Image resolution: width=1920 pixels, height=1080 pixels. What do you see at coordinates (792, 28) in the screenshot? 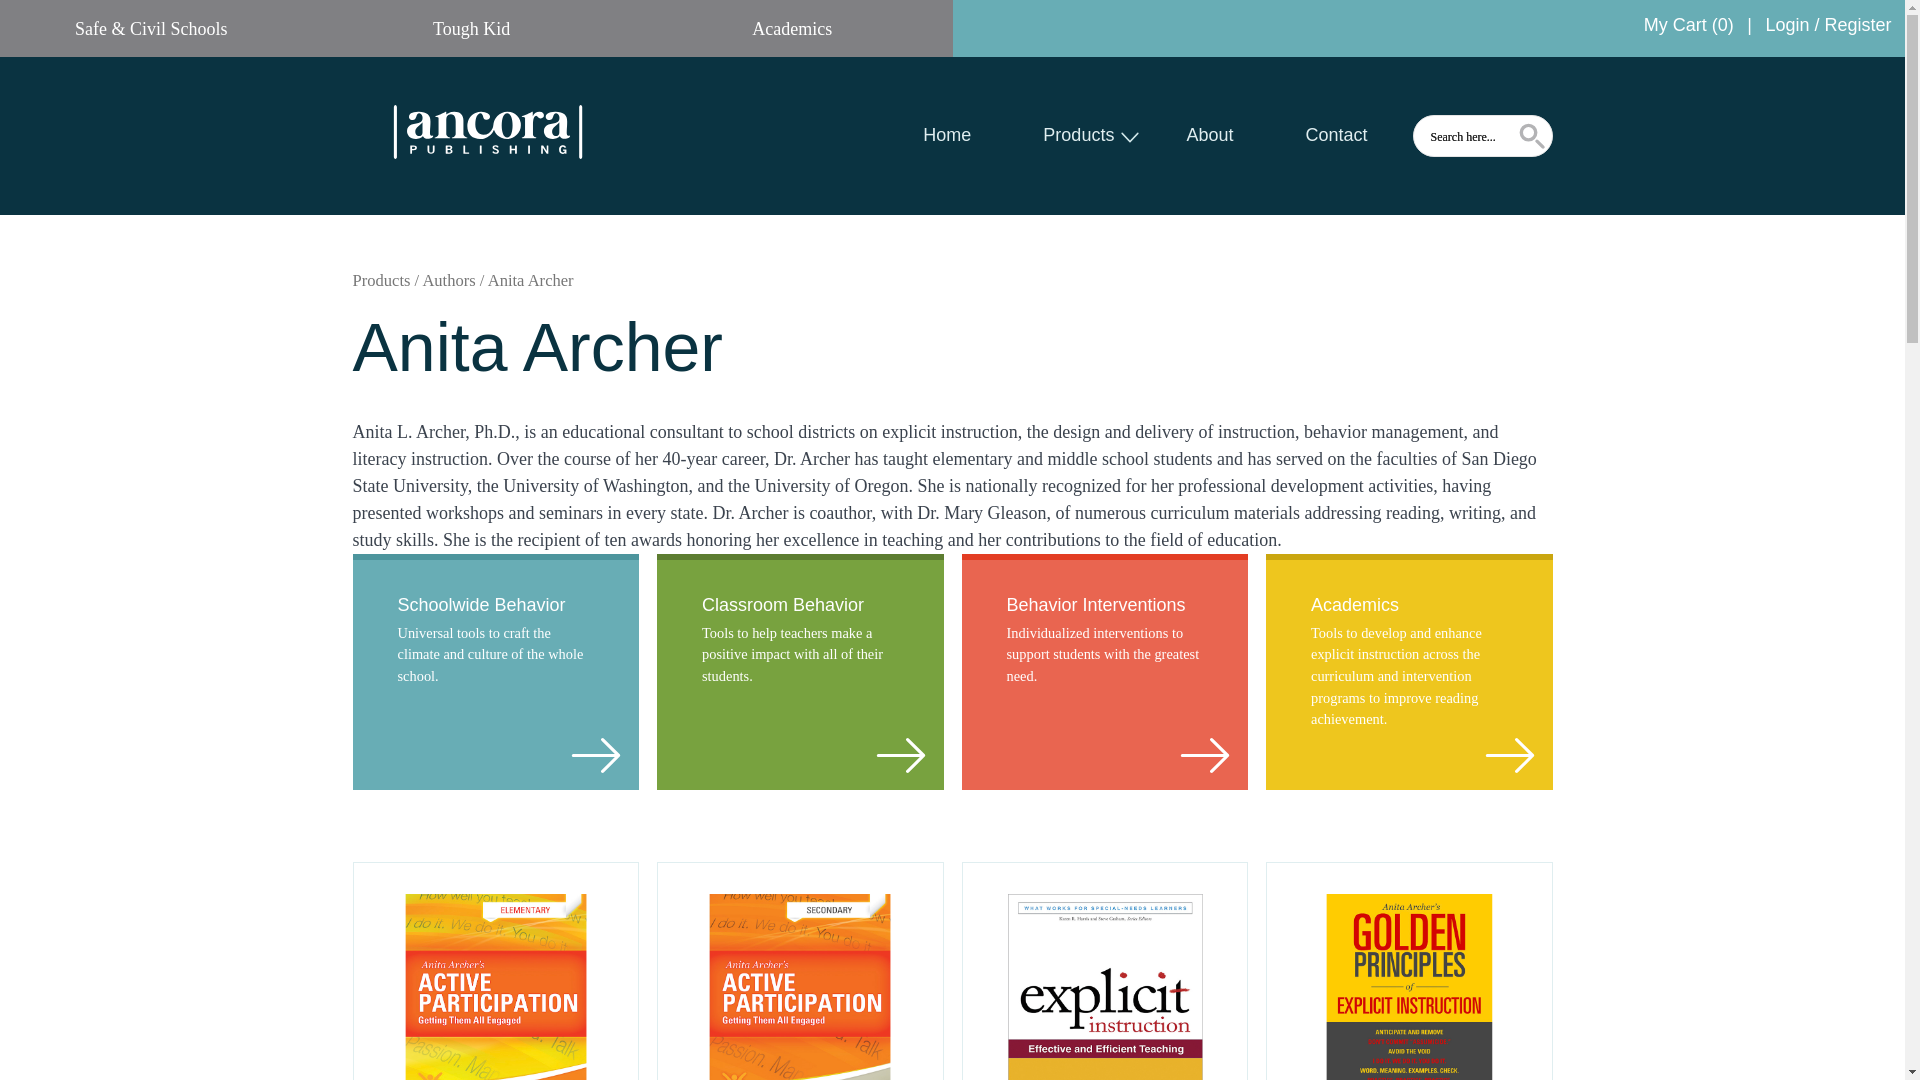
I see `Academics` at bounding box center [792, 28].